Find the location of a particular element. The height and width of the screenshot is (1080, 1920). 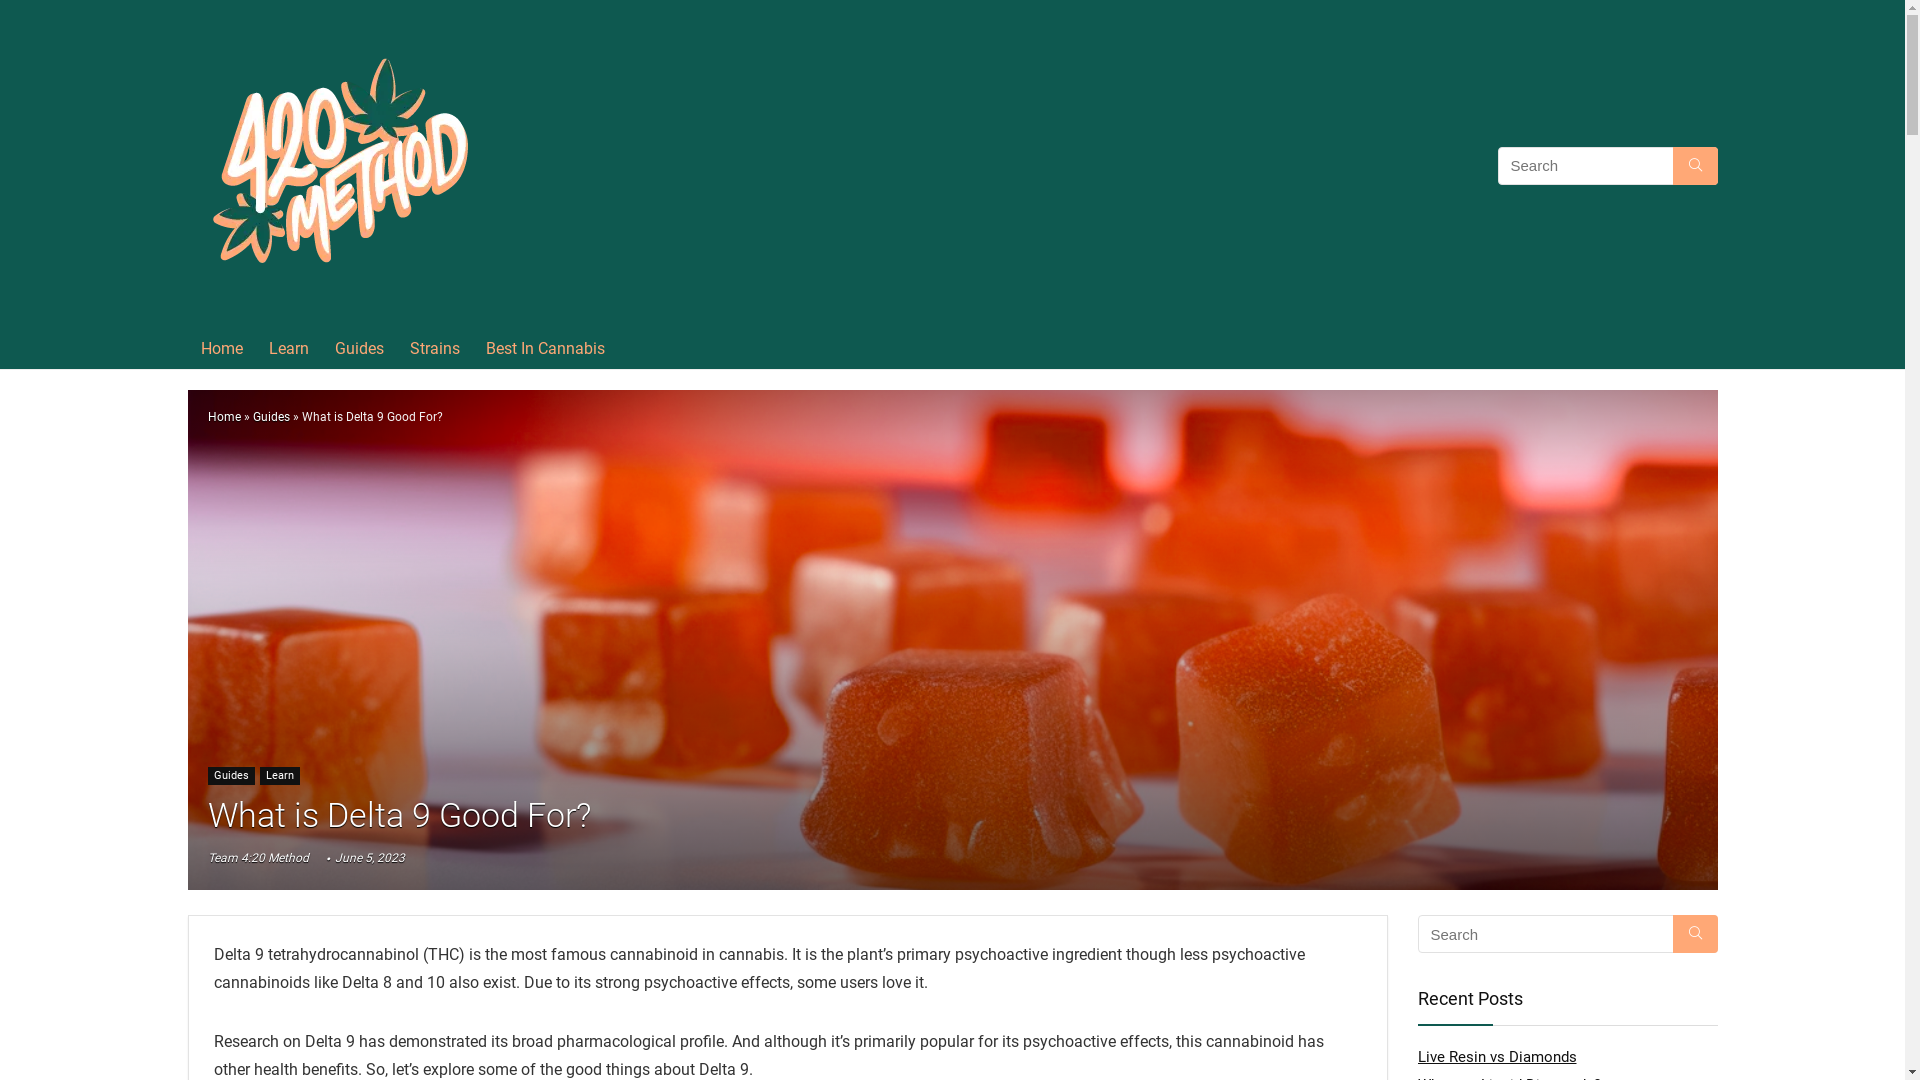

Live Resin vs Diamonds is located at coordinates (1498, 1057).